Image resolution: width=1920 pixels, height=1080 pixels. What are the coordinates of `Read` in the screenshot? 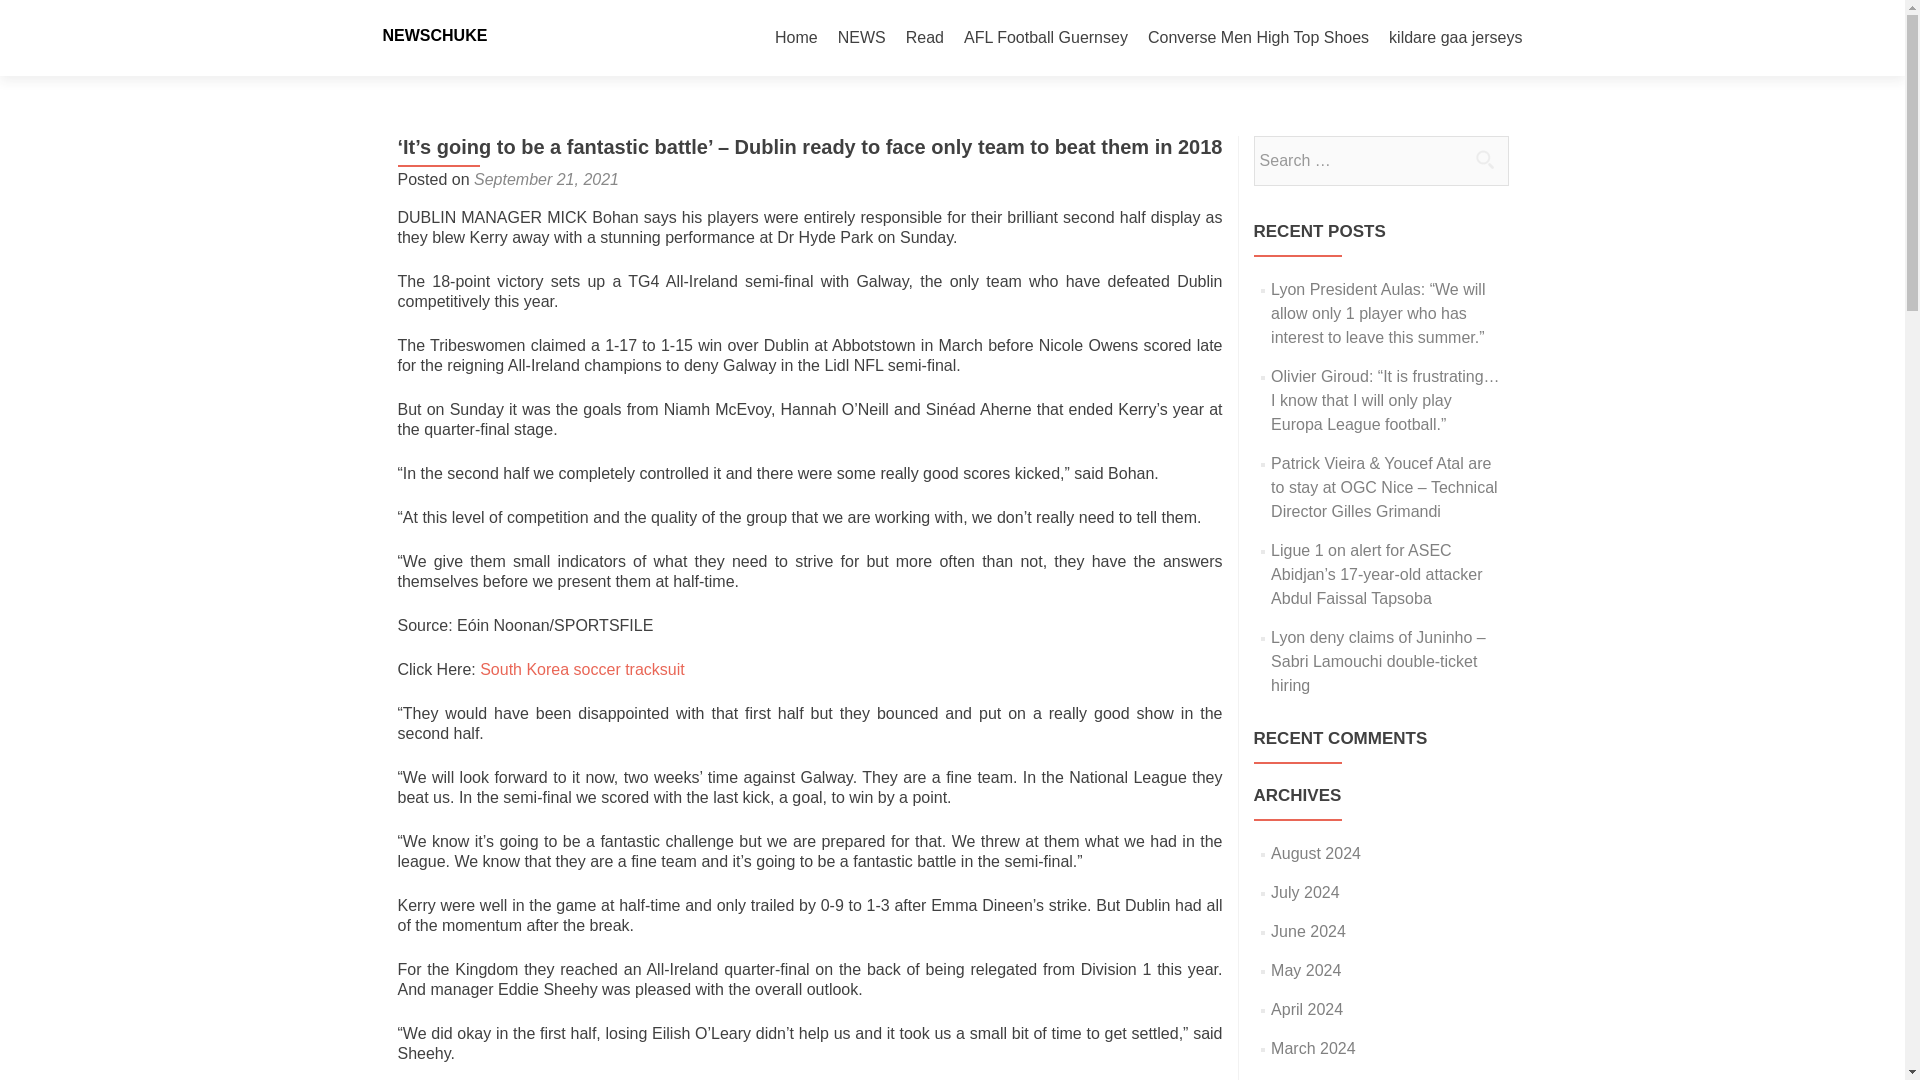 It's located at (925, 38).